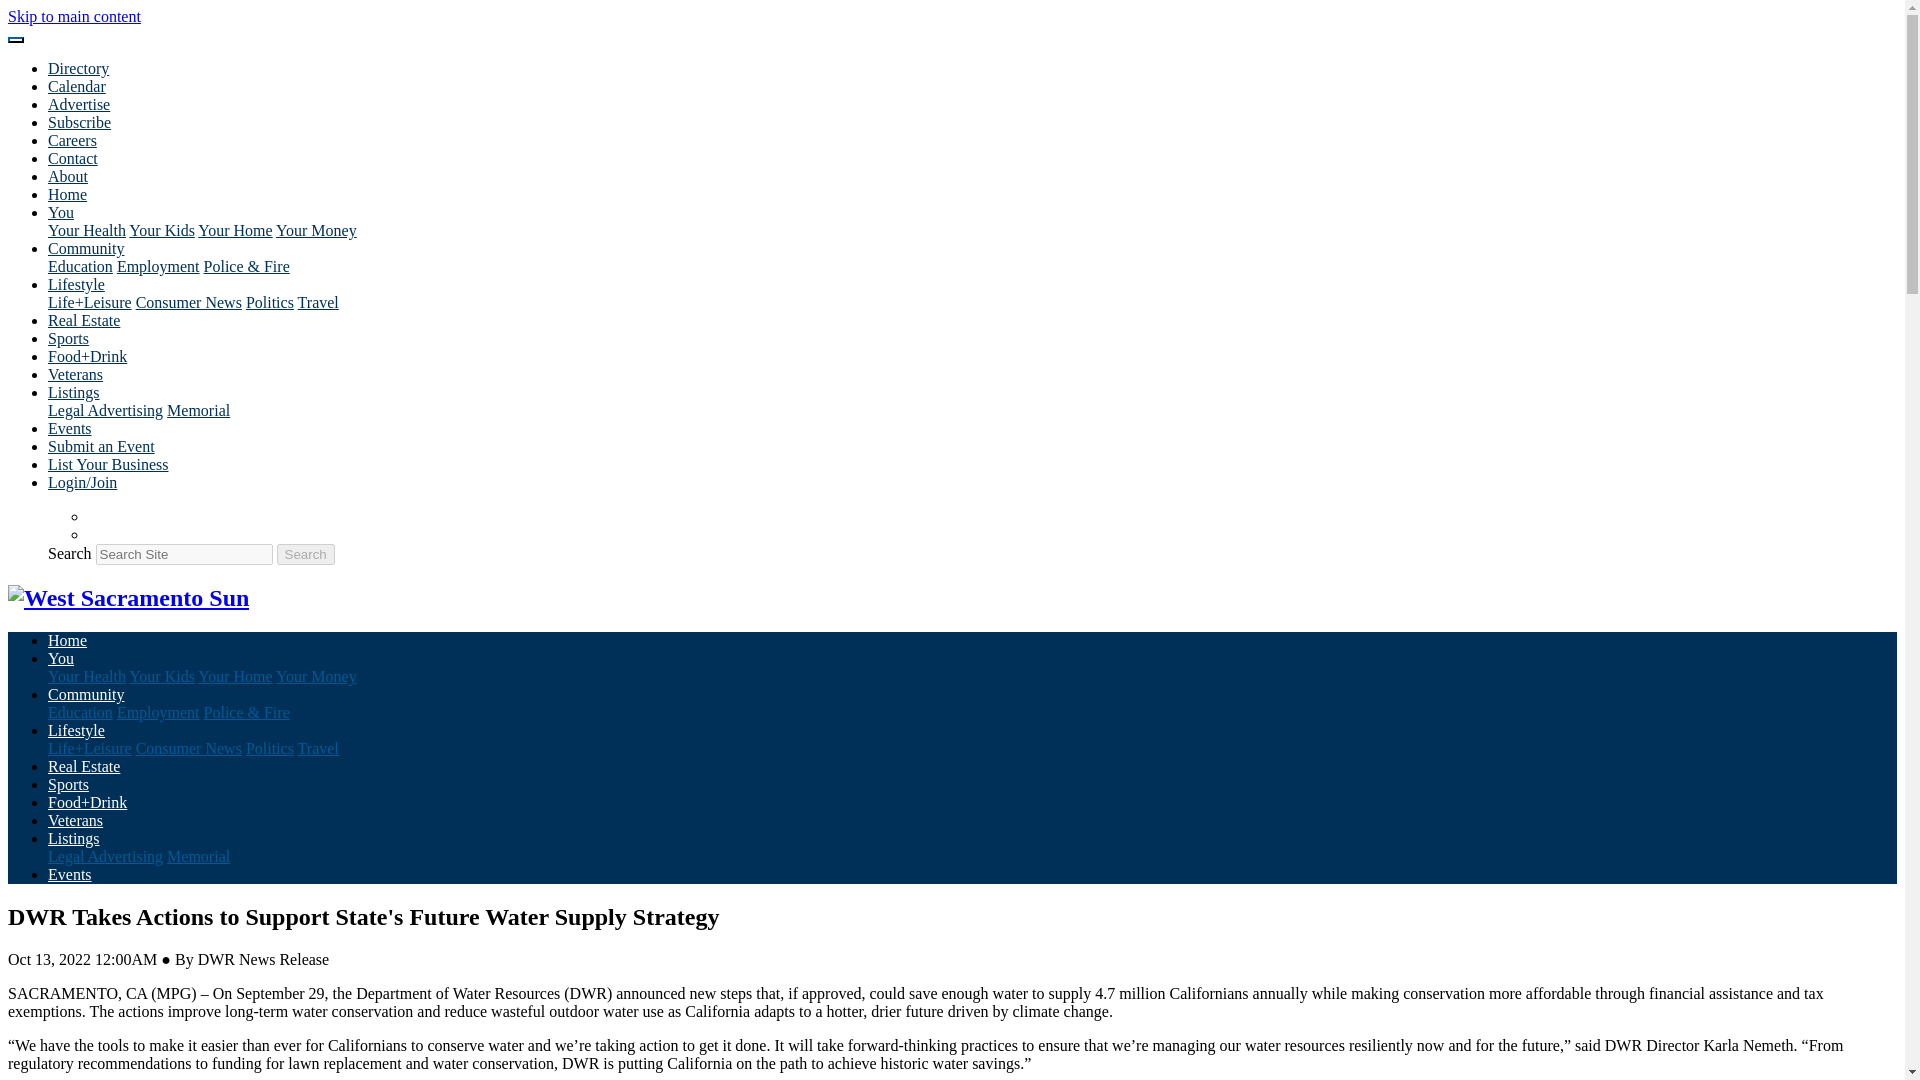 Image resolution: width=1920 pixels, height=1080 pixels. What do you see at coordinates (61, 212) in the screenshot?
I see `You` at bounding box center [61, 212].